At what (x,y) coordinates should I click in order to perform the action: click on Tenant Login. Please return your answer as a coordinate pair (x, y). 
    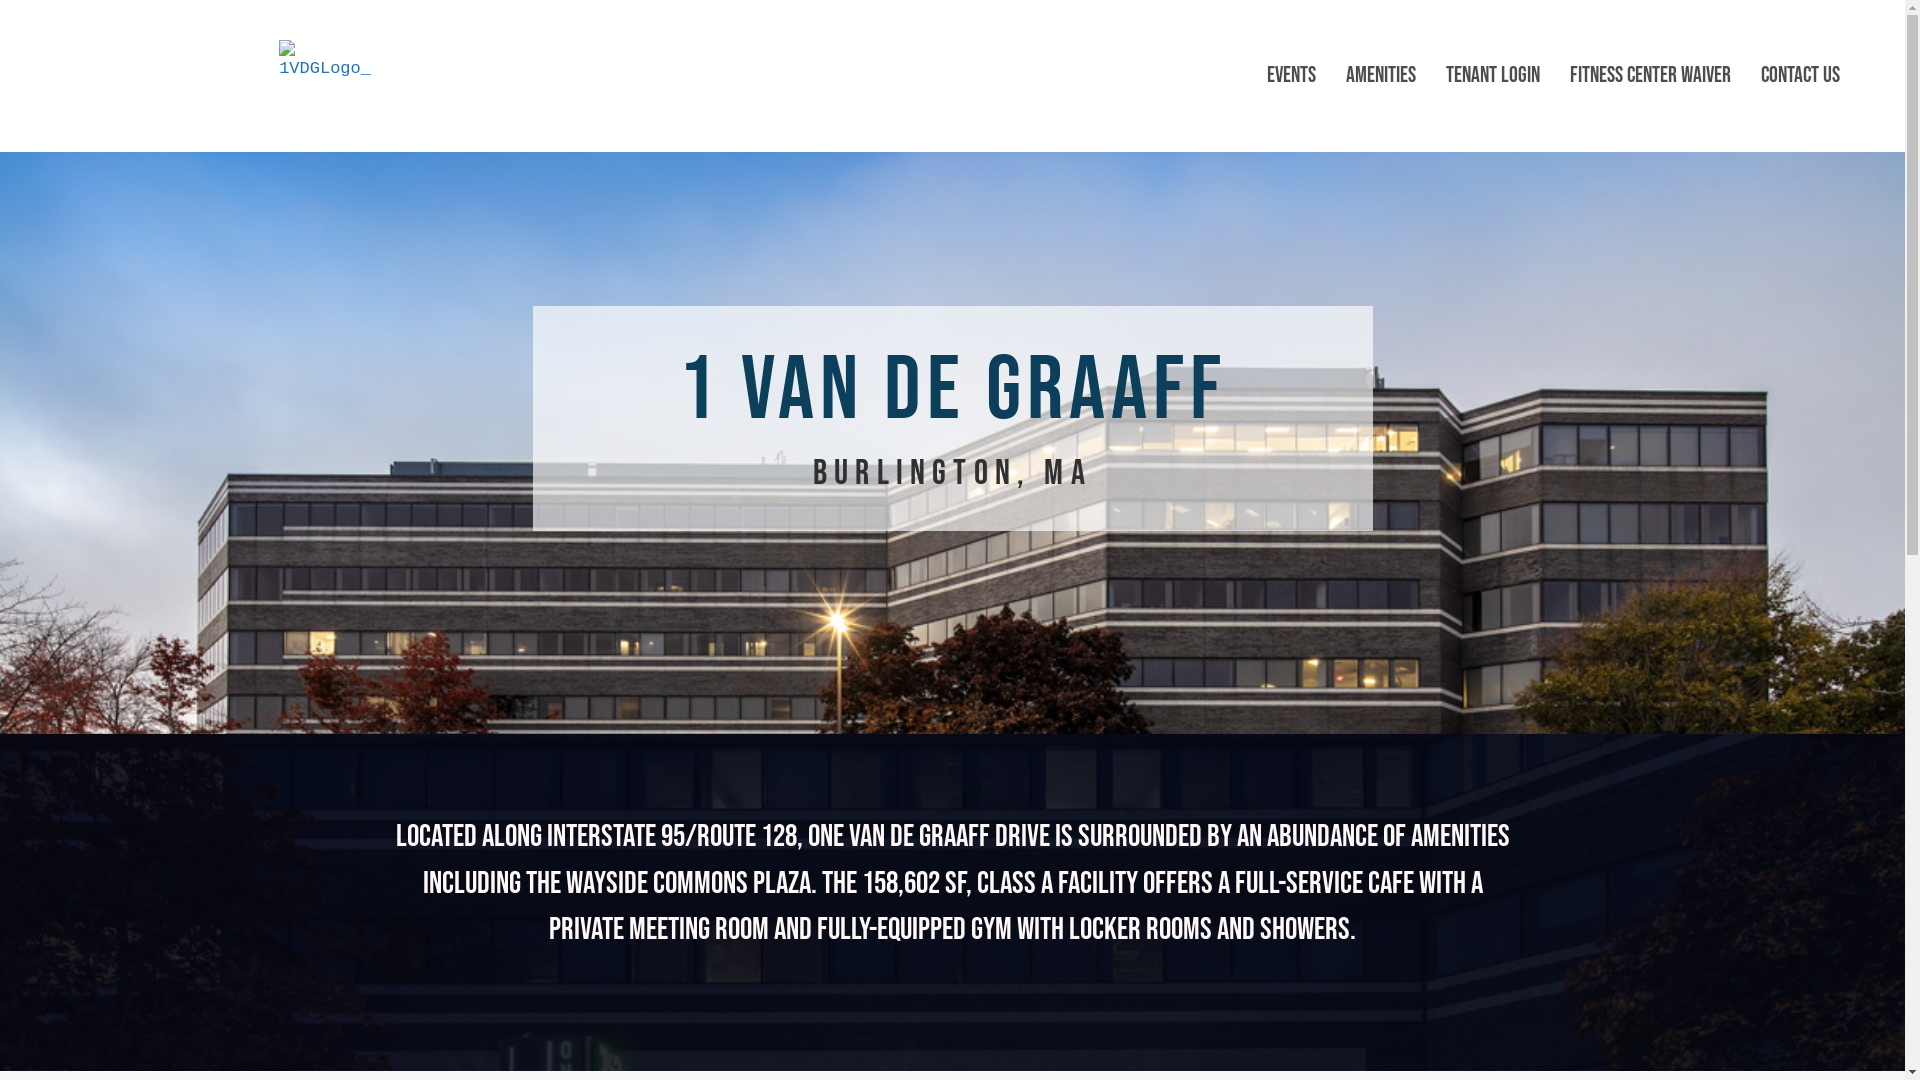
    Looking at the image, I should click on (1493, 76).